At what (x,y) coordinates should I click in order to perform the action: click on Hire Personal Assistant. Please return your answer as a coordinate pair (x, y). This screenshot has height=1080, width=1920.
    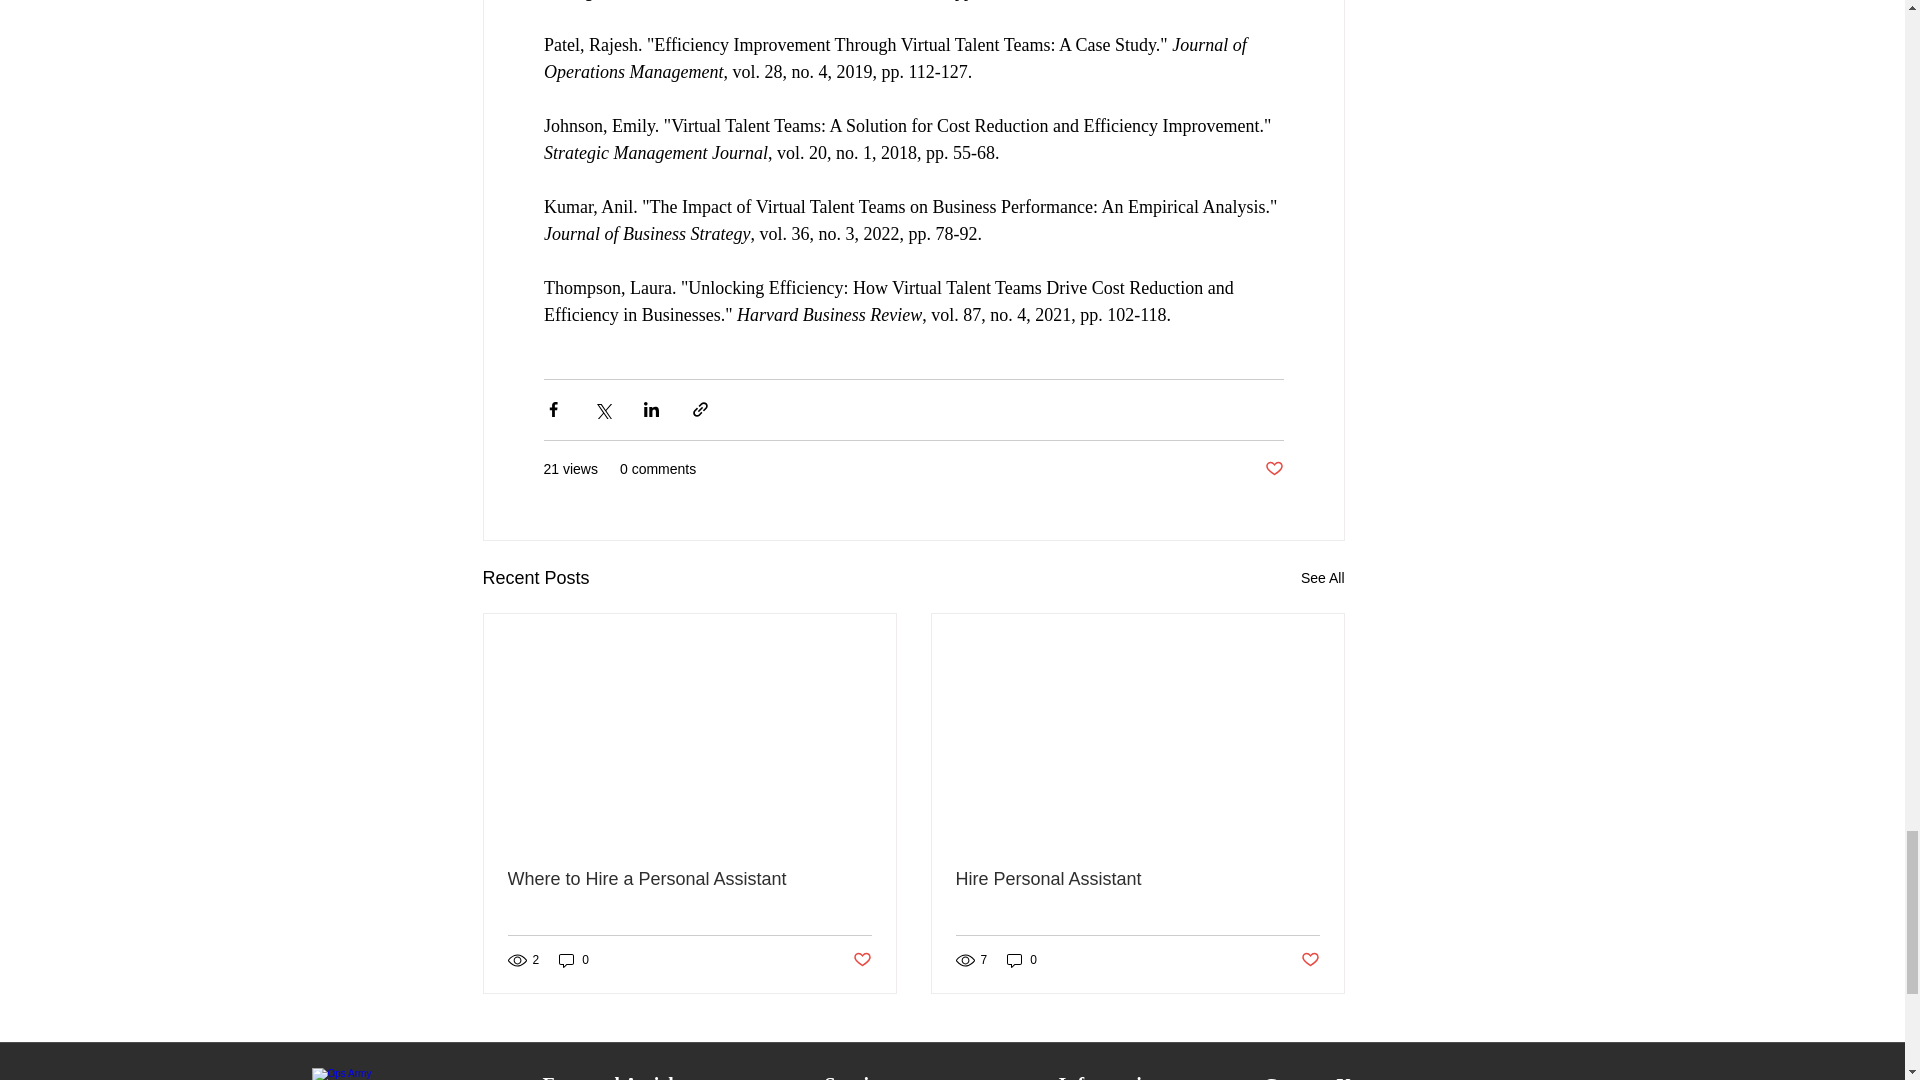
    Looking at the image, I should click on (1138, 879).